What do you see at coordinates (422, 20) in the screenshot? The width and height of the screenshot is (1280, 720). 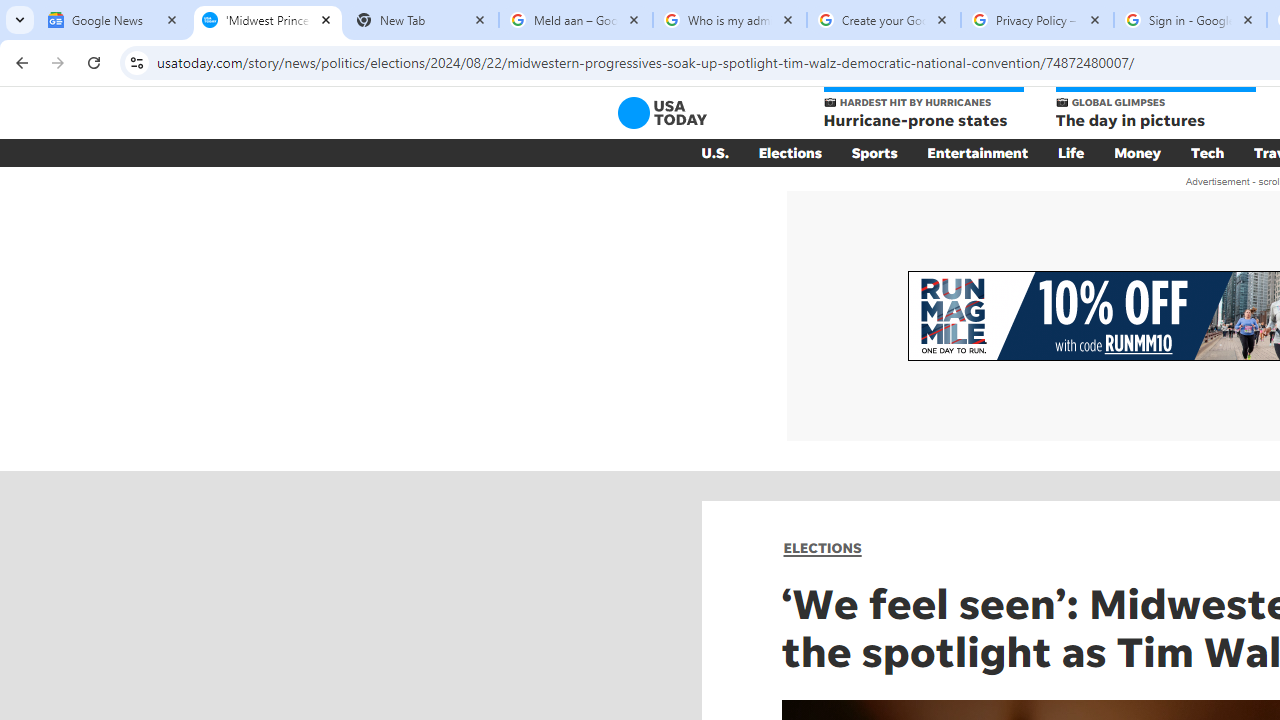 I see `New Tab` at bounding box center [422, 20].